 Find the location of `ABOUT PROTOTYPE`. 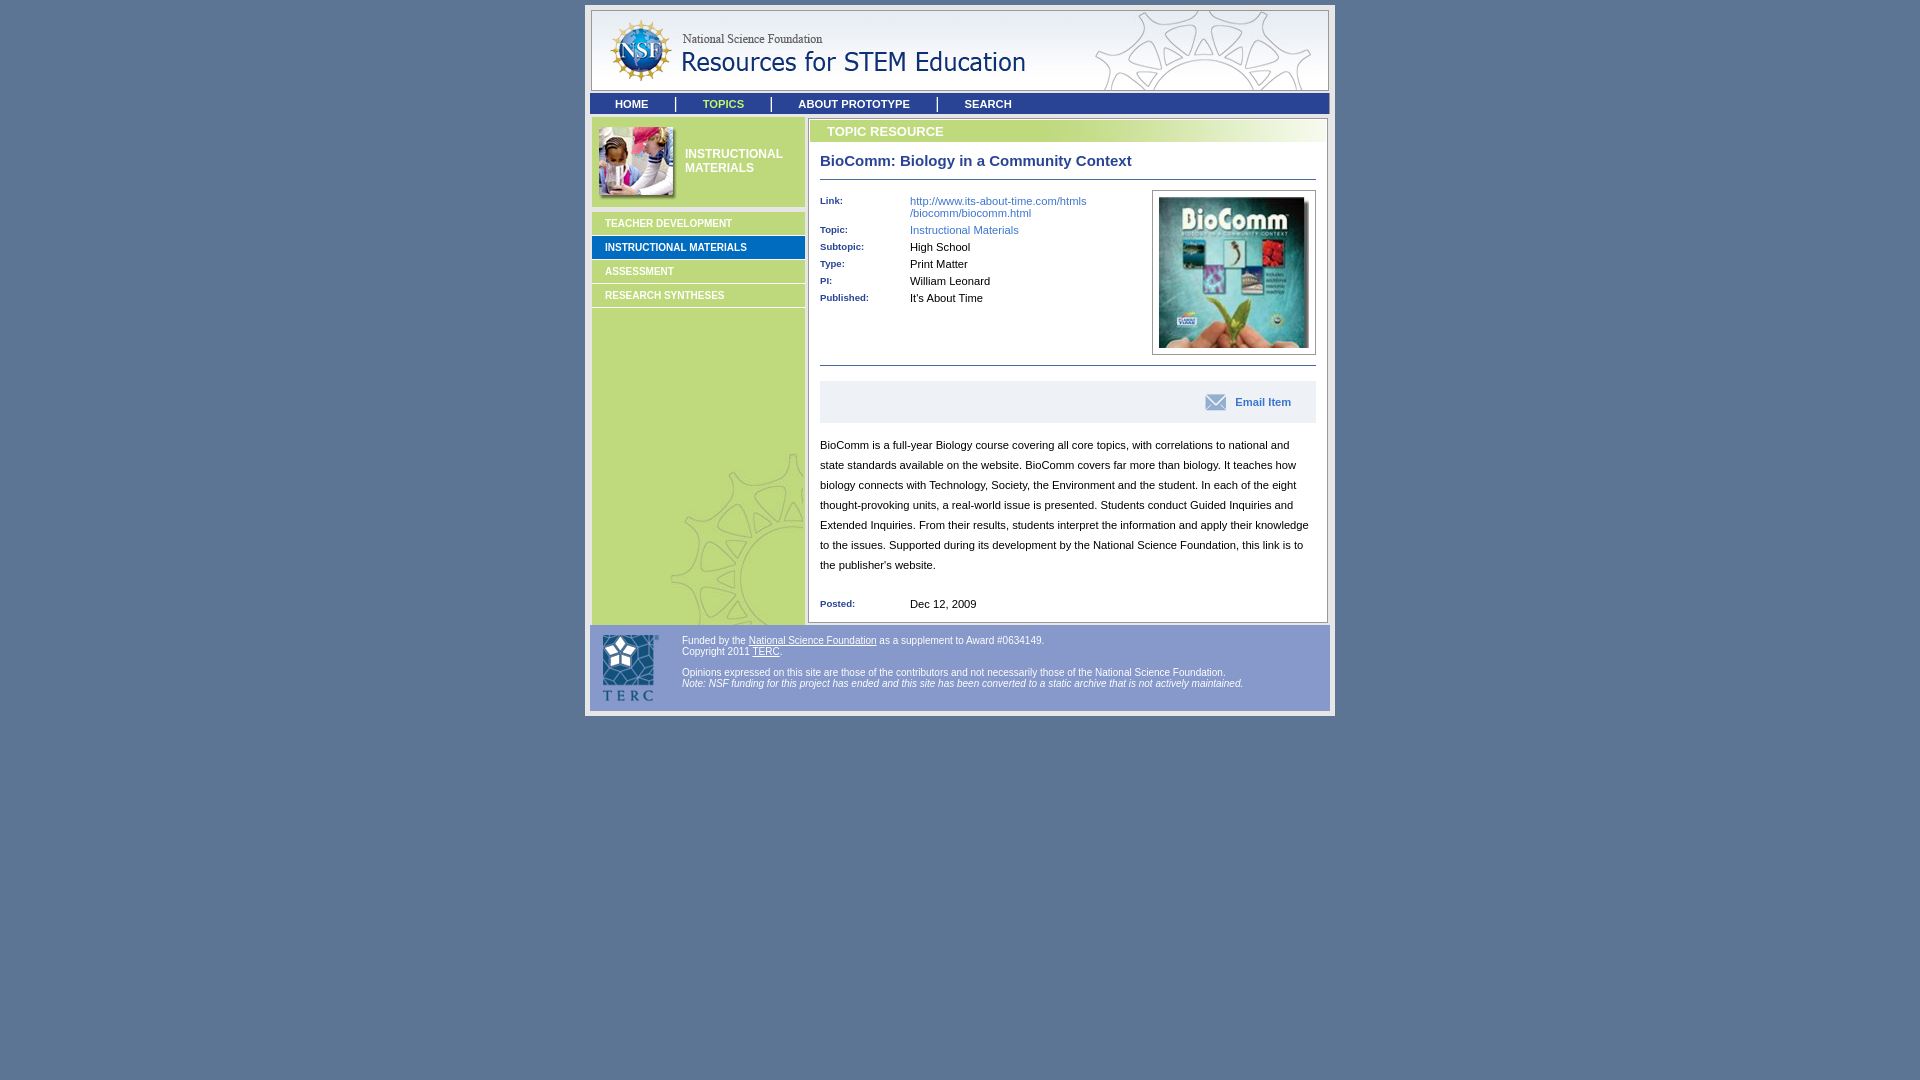

ABOUT PROTOTYPE is located at coordinates (854, 104).